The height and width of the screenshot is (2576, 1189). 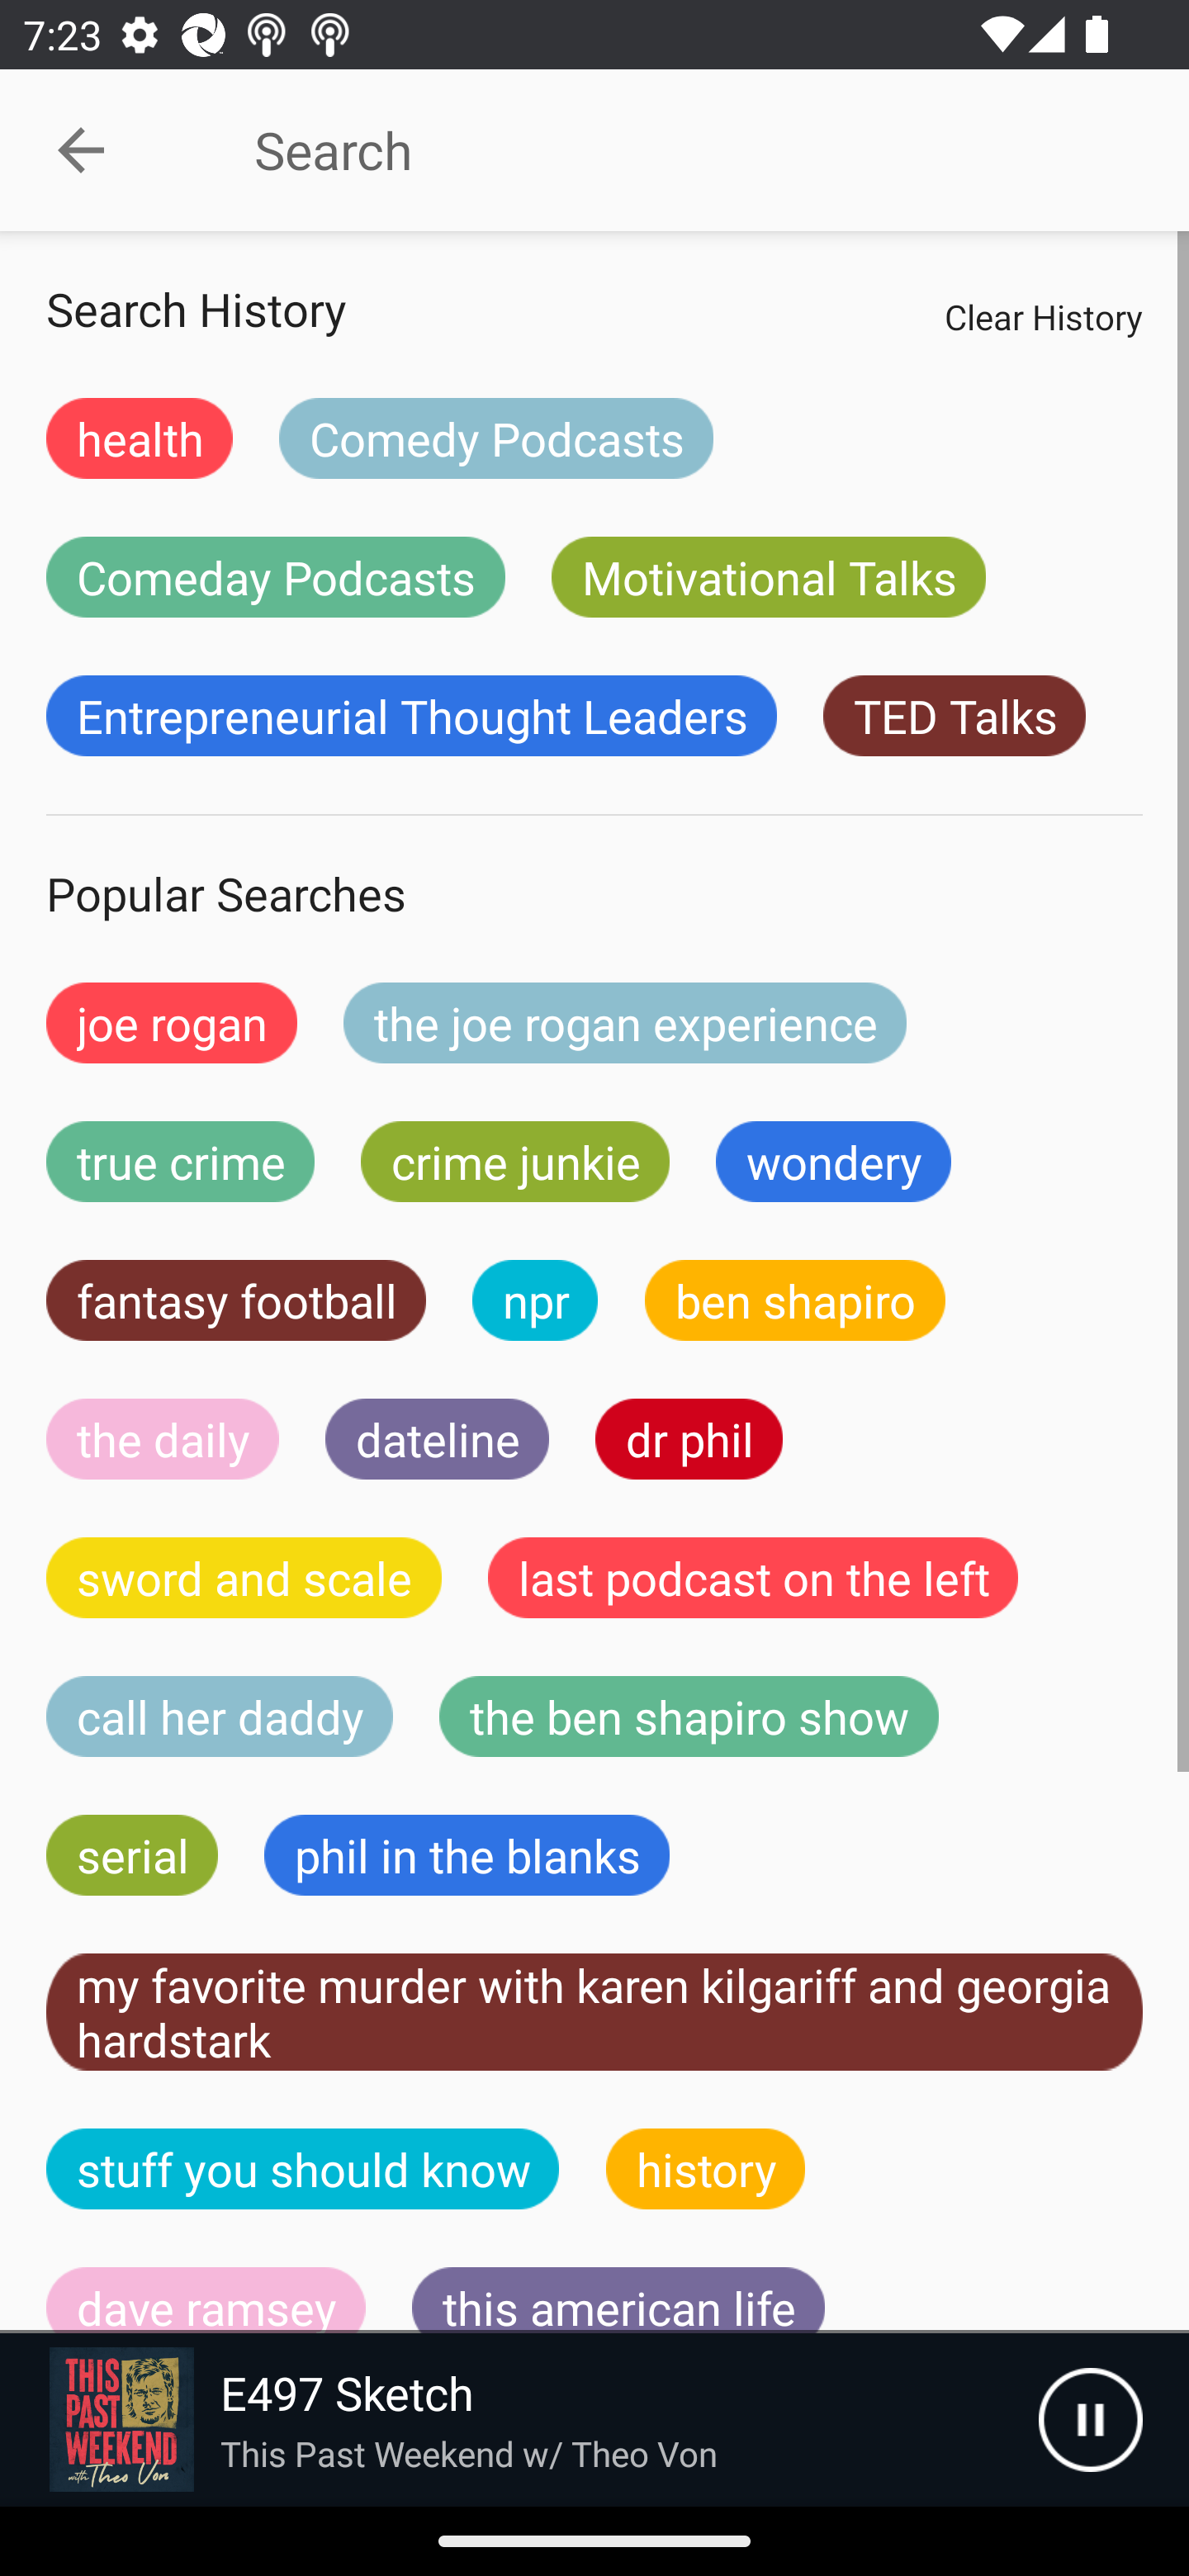 I want to click on Motivational Talks, so click(x=768, y=576).